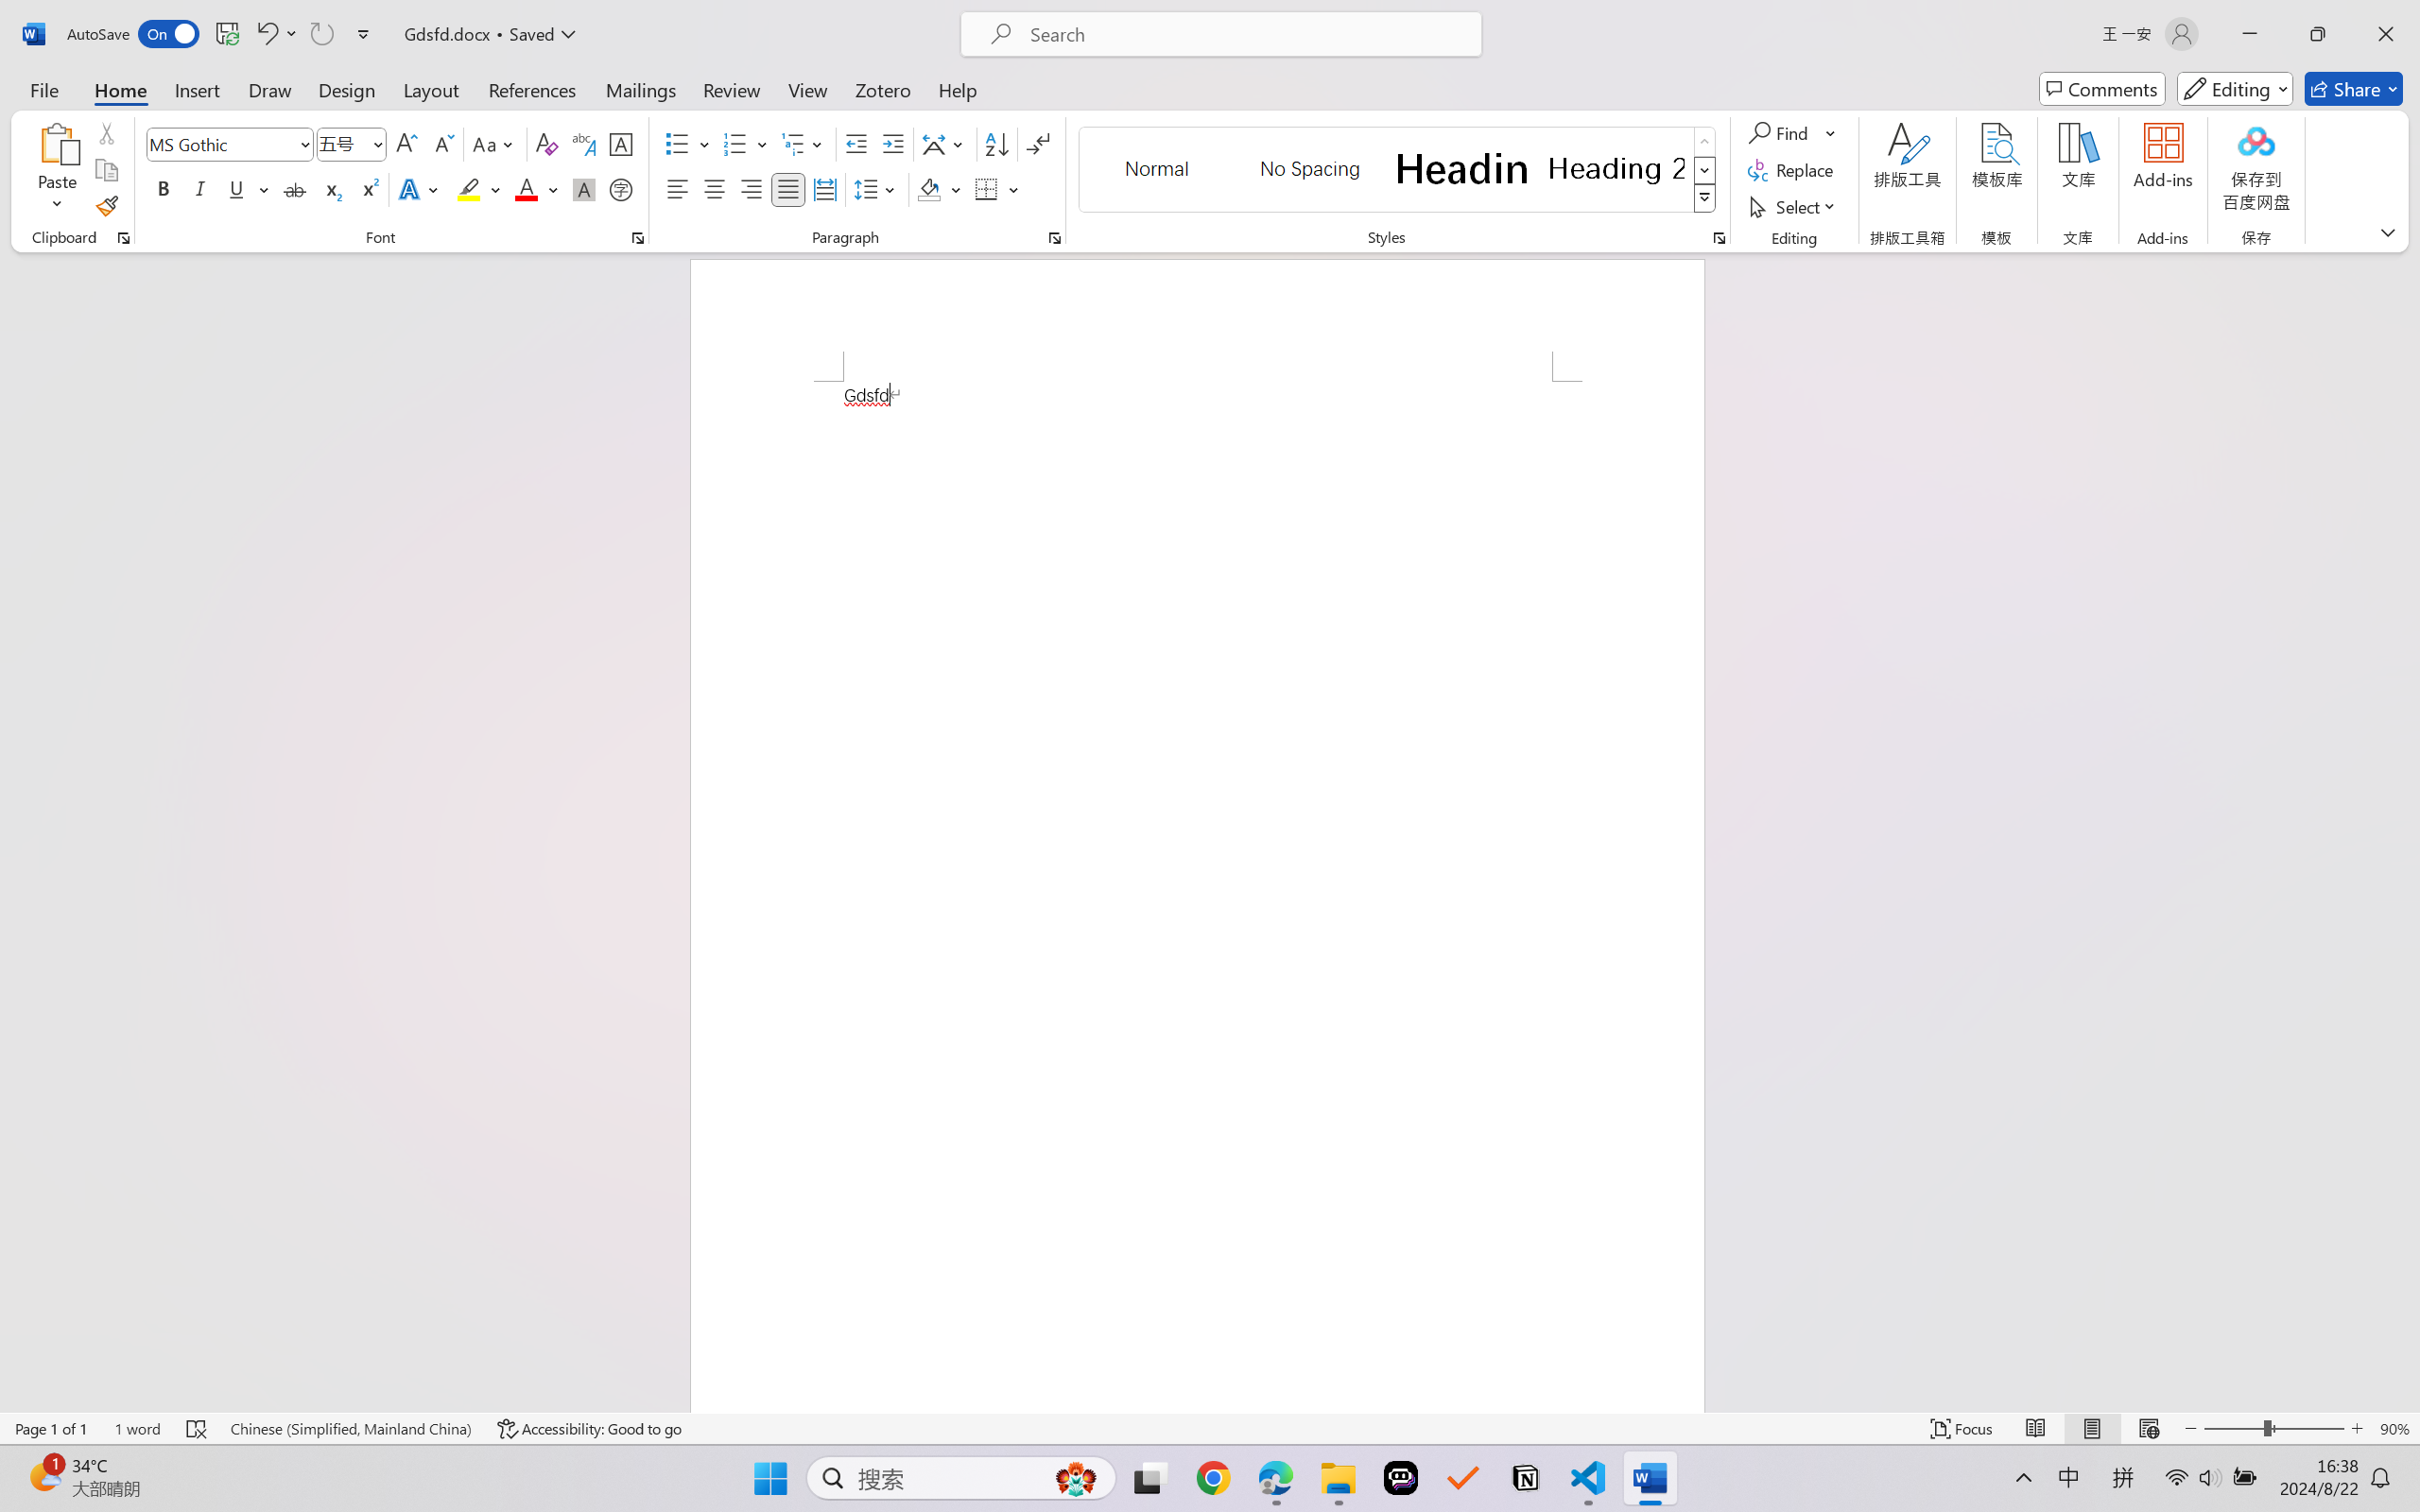  I want to click on Shading, so click(940, 189).